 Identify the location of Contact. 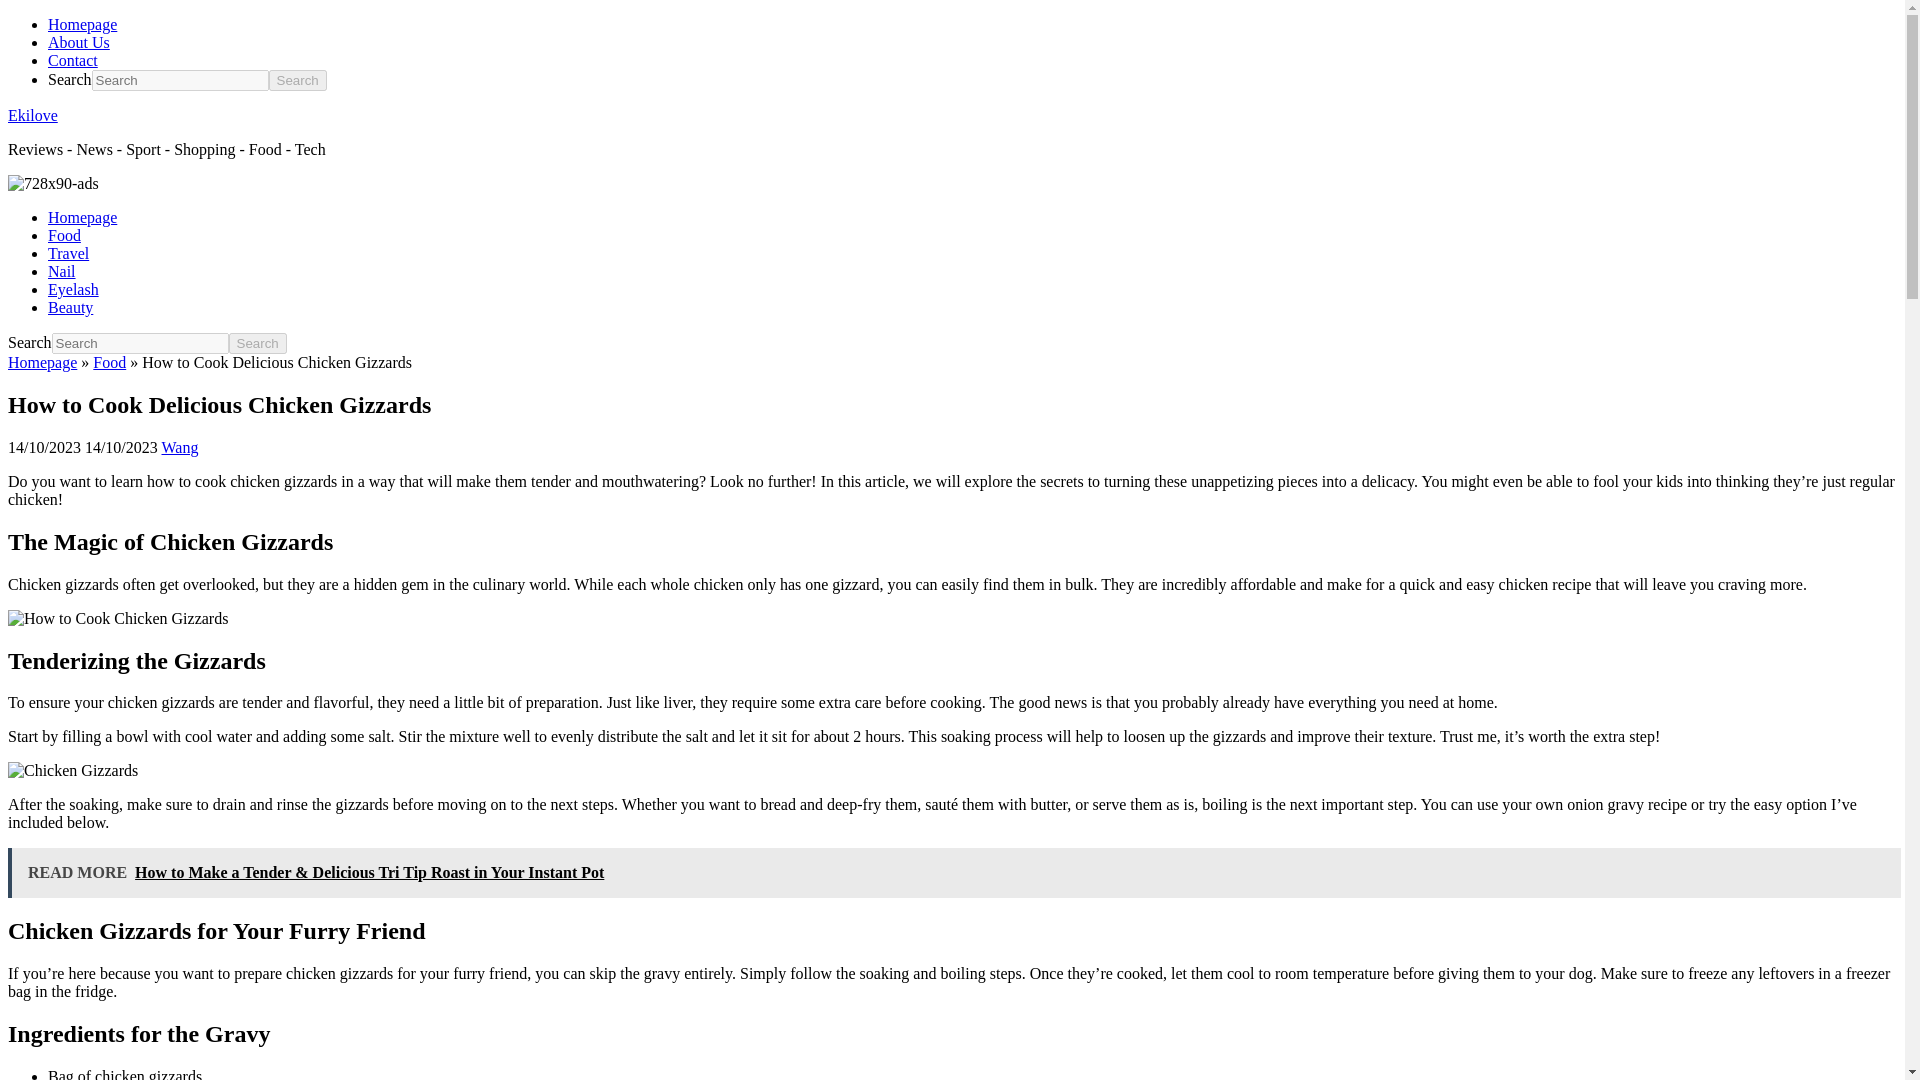
(72, 60).